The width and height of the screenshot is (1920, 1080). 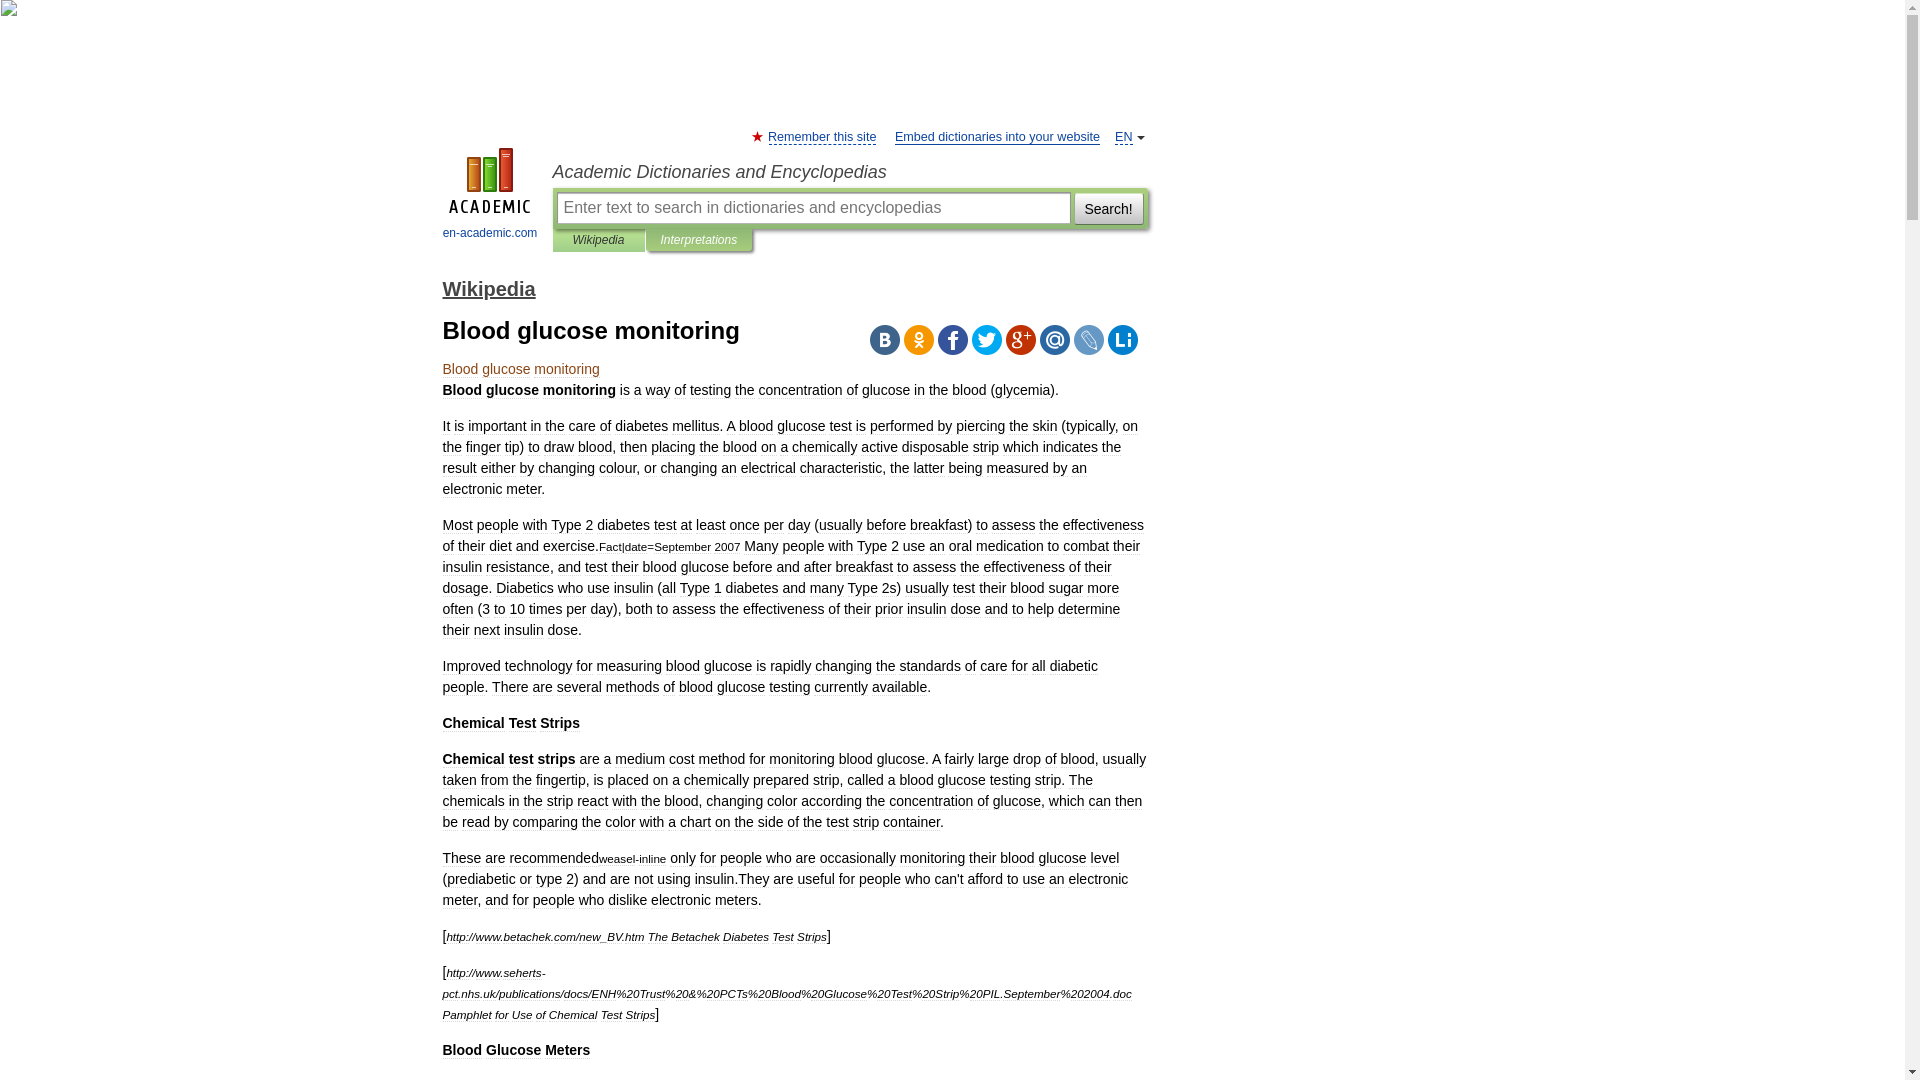 What do you see at coordinates (1108, 208) in the screenshot?
I see `Search!` at bounding box center [1108, 208].